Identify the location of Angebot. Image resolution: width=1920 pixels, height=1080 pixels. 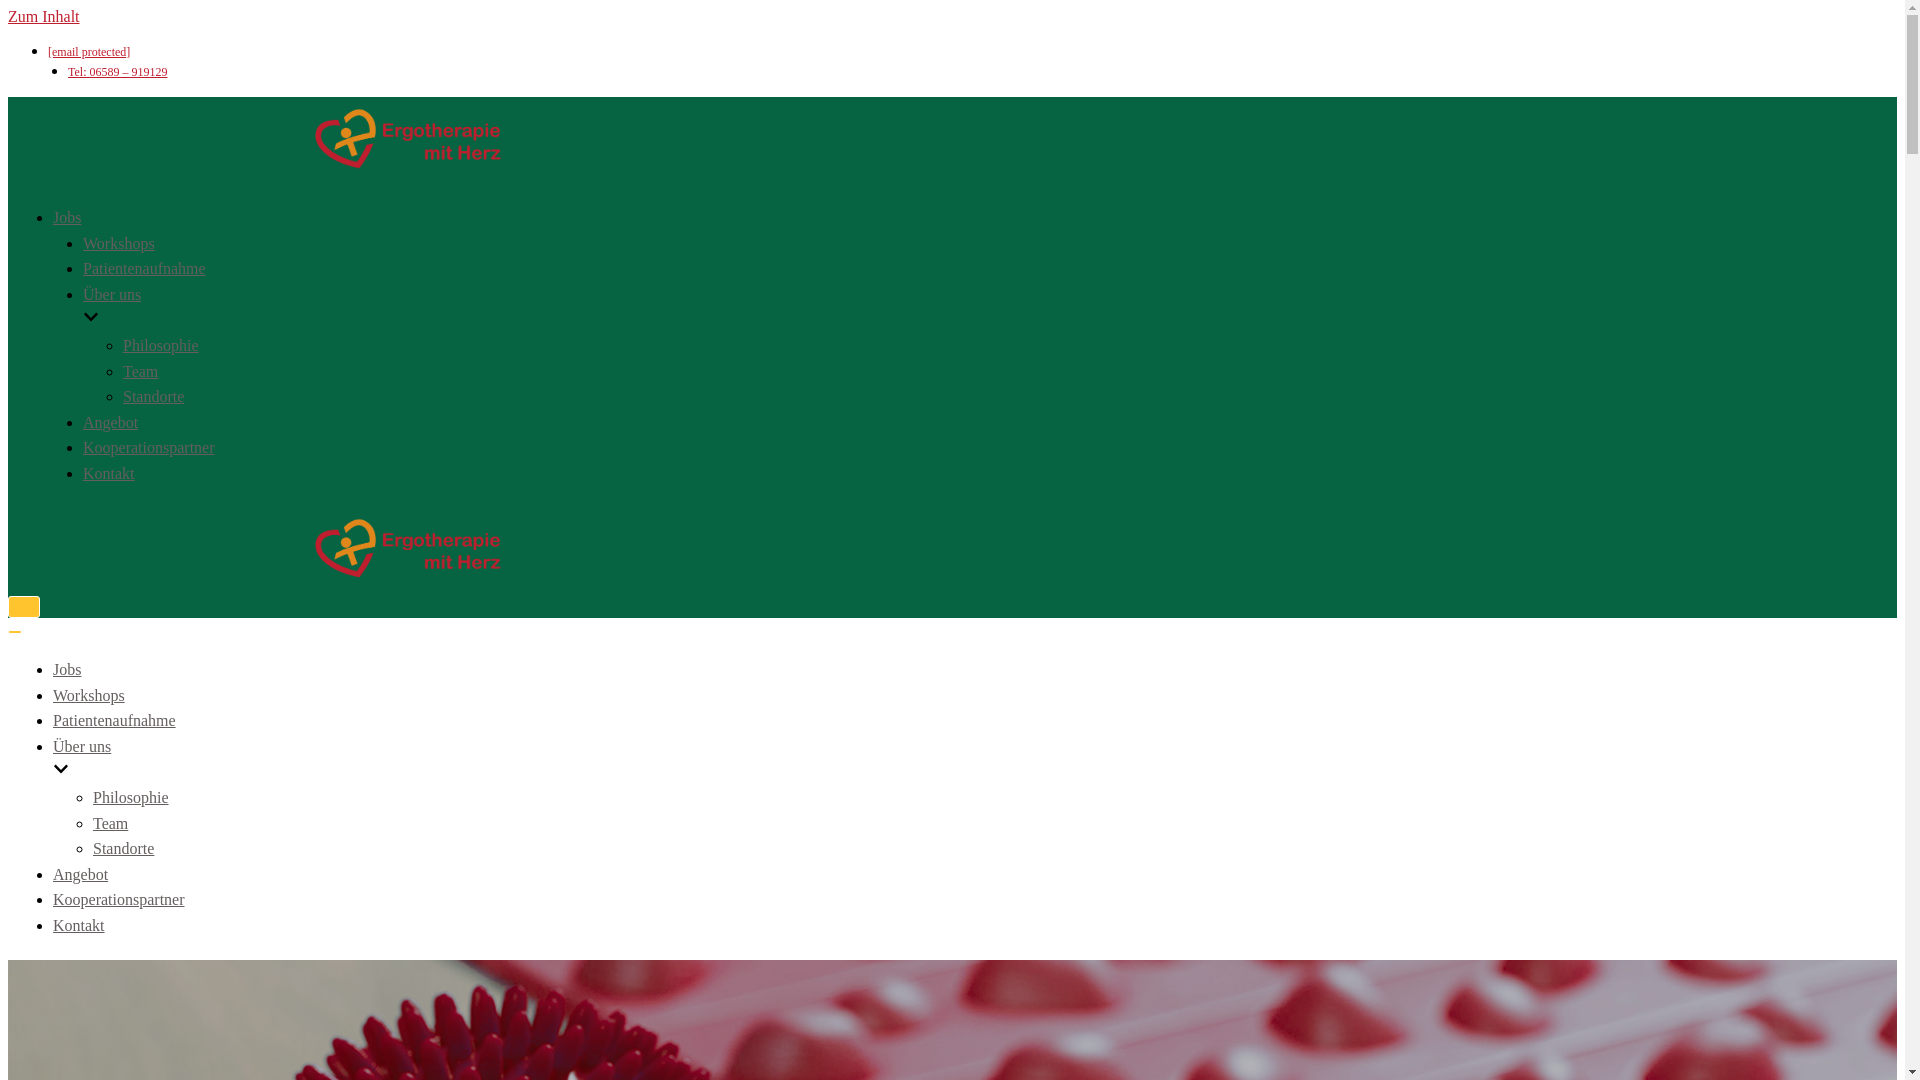
(80, 874).